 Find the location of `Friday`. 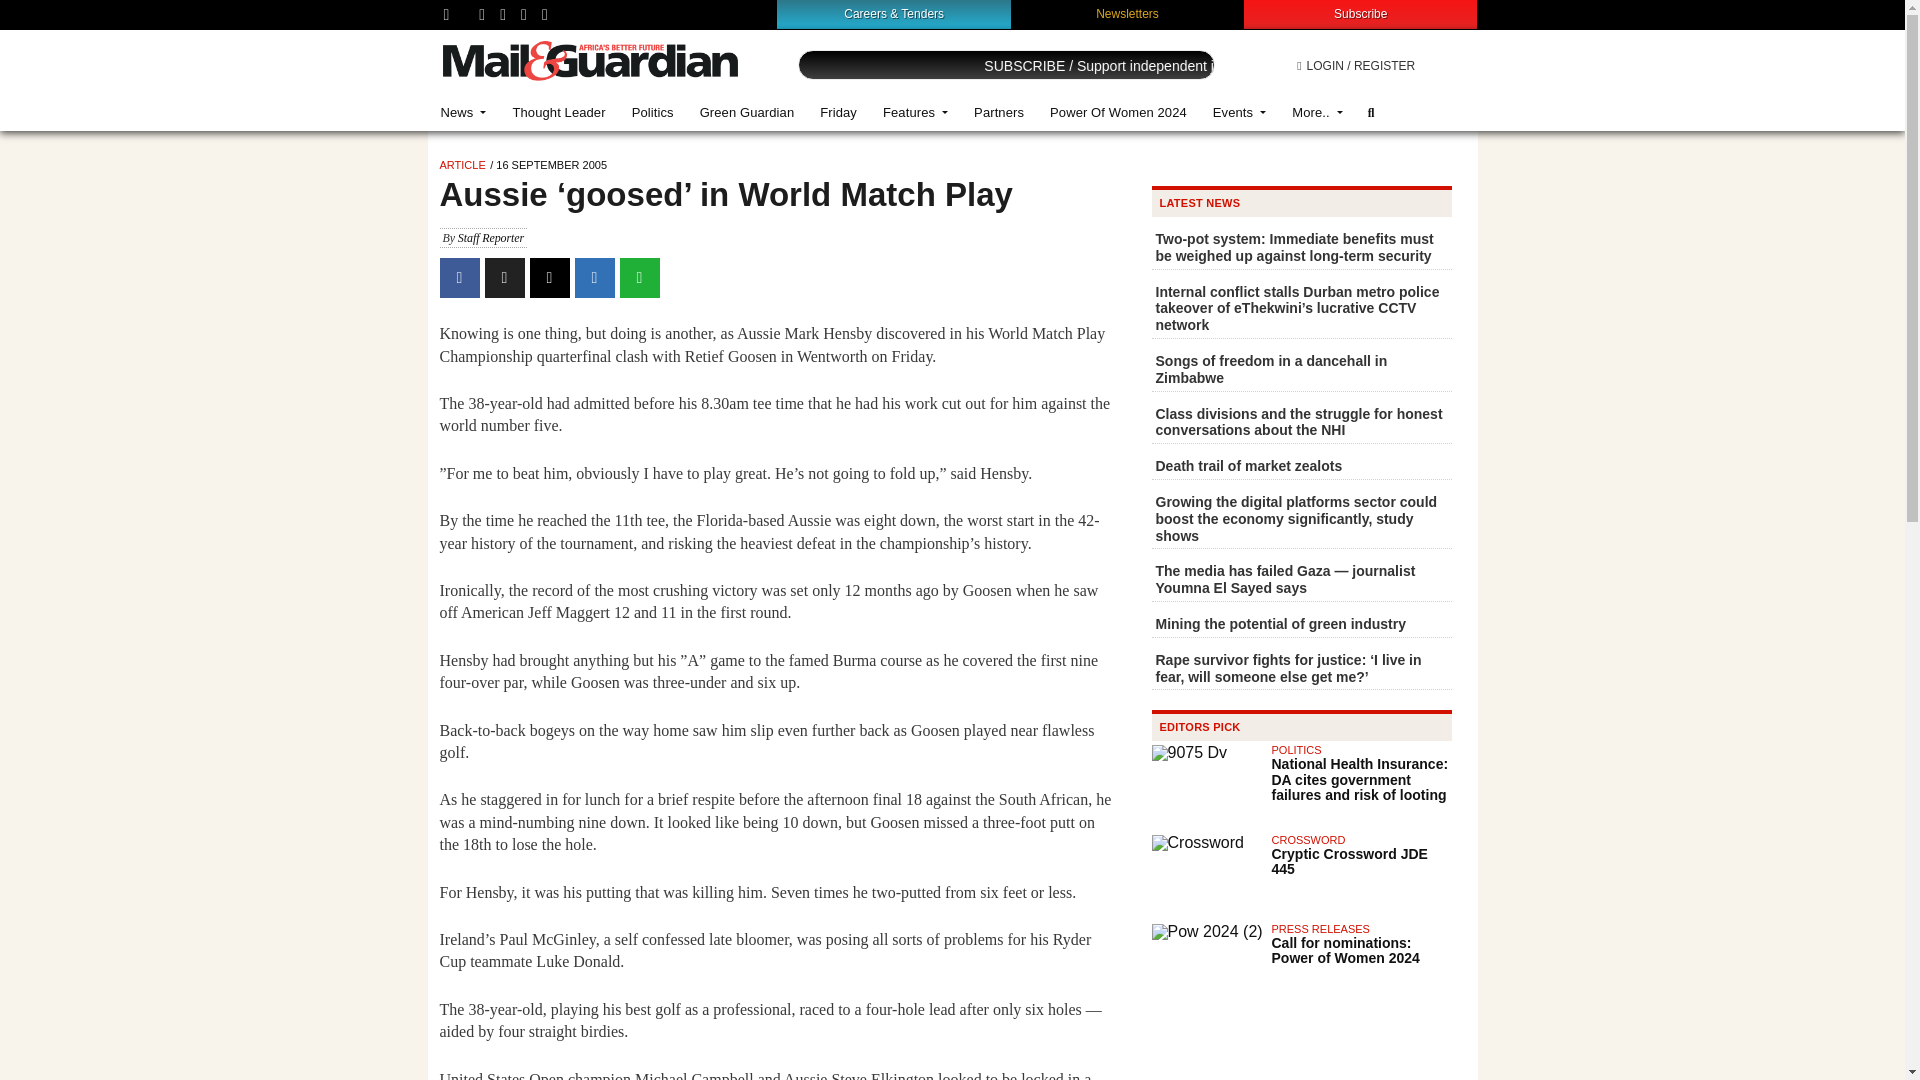

Friday is located at coordinates (838, 112).